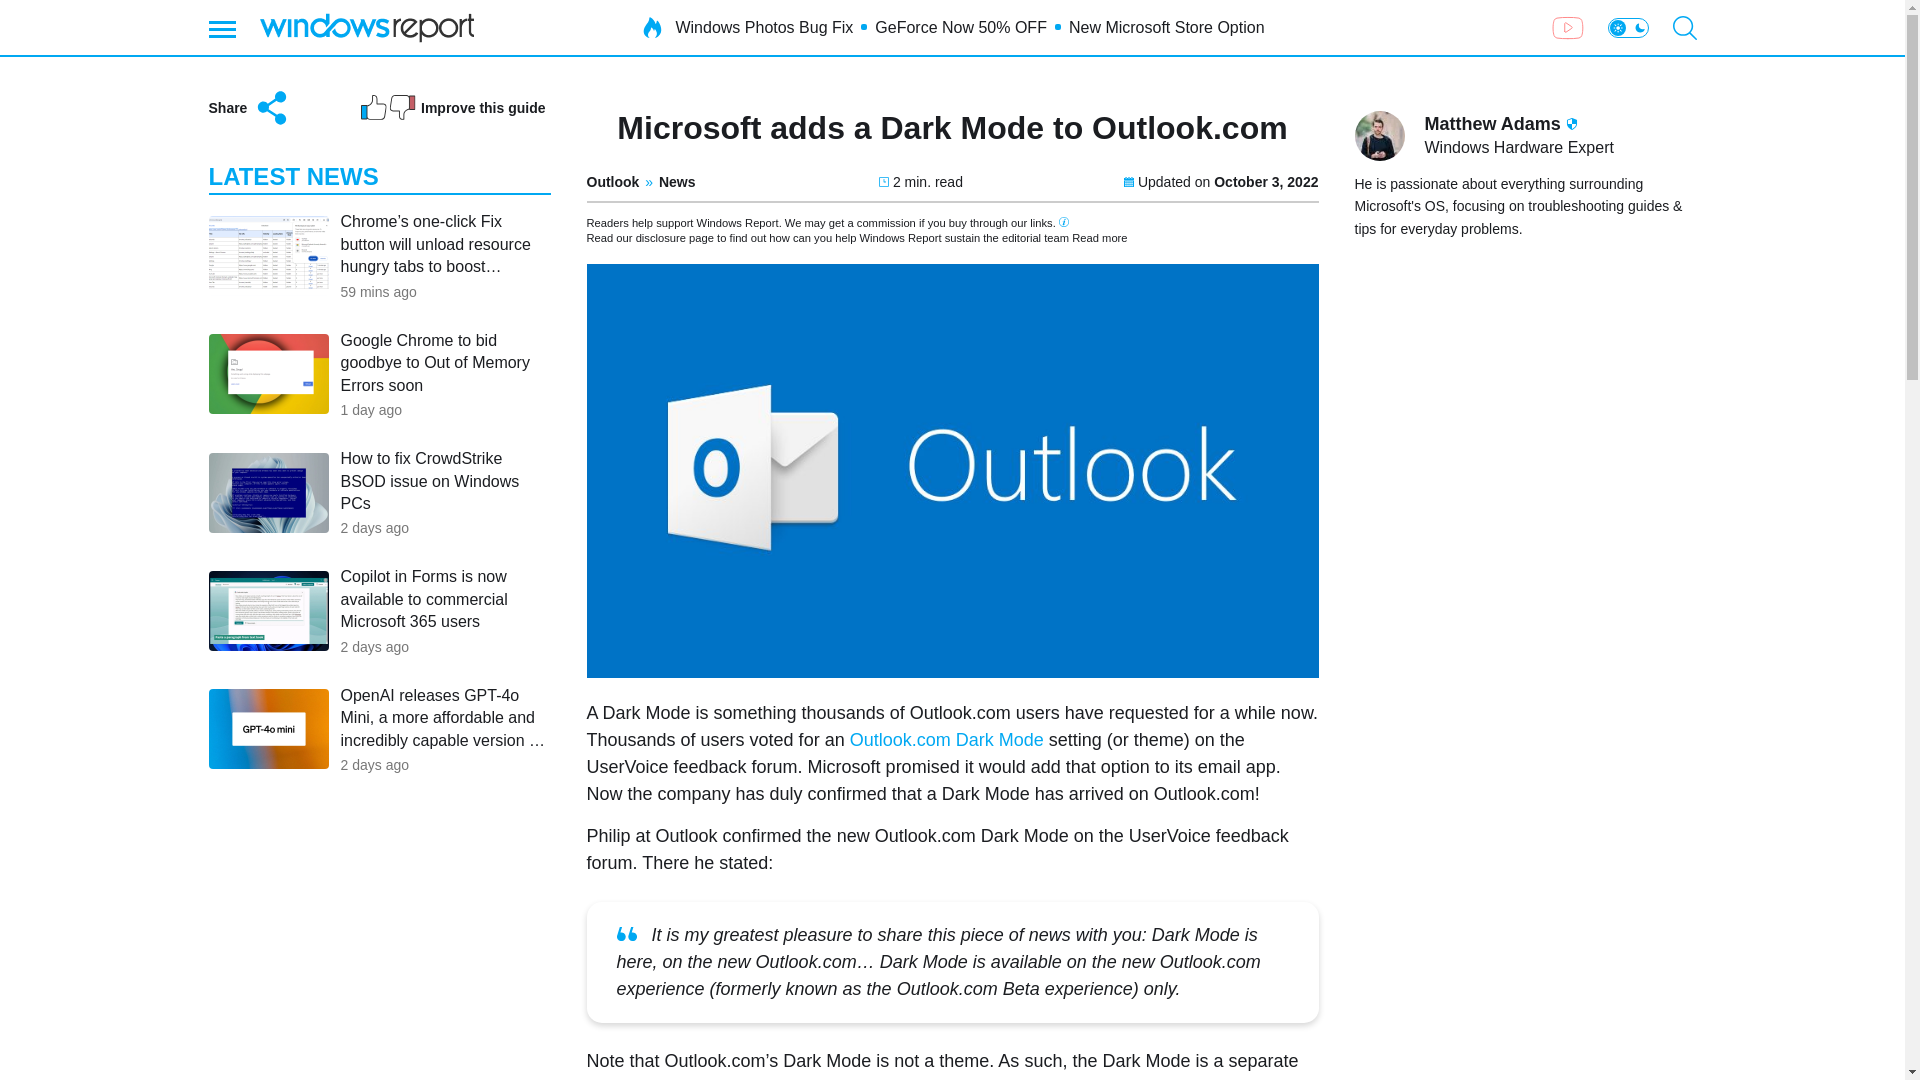  Describe the element at coordinates (444, 364) in the screenshot. I see `News` at that location.